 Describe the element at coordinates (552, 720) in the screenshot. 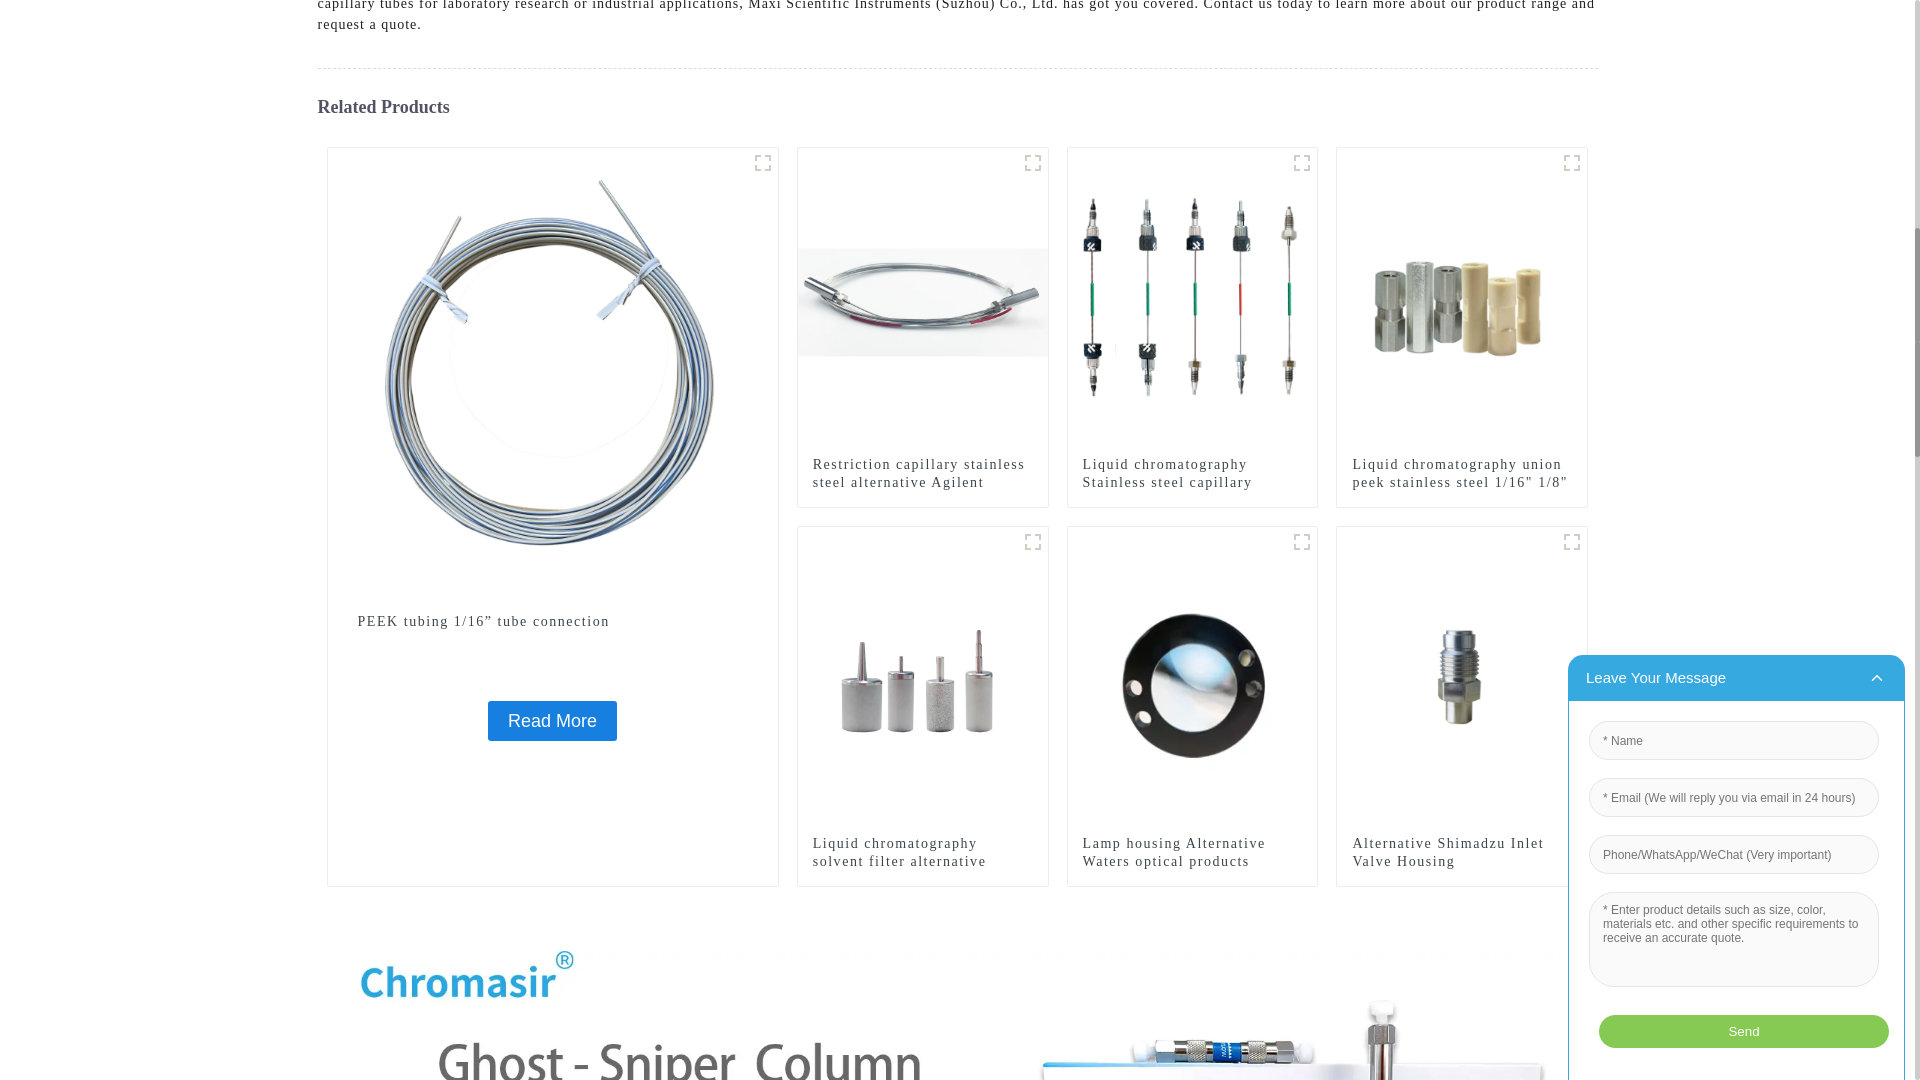

I see `Read More` at that location.